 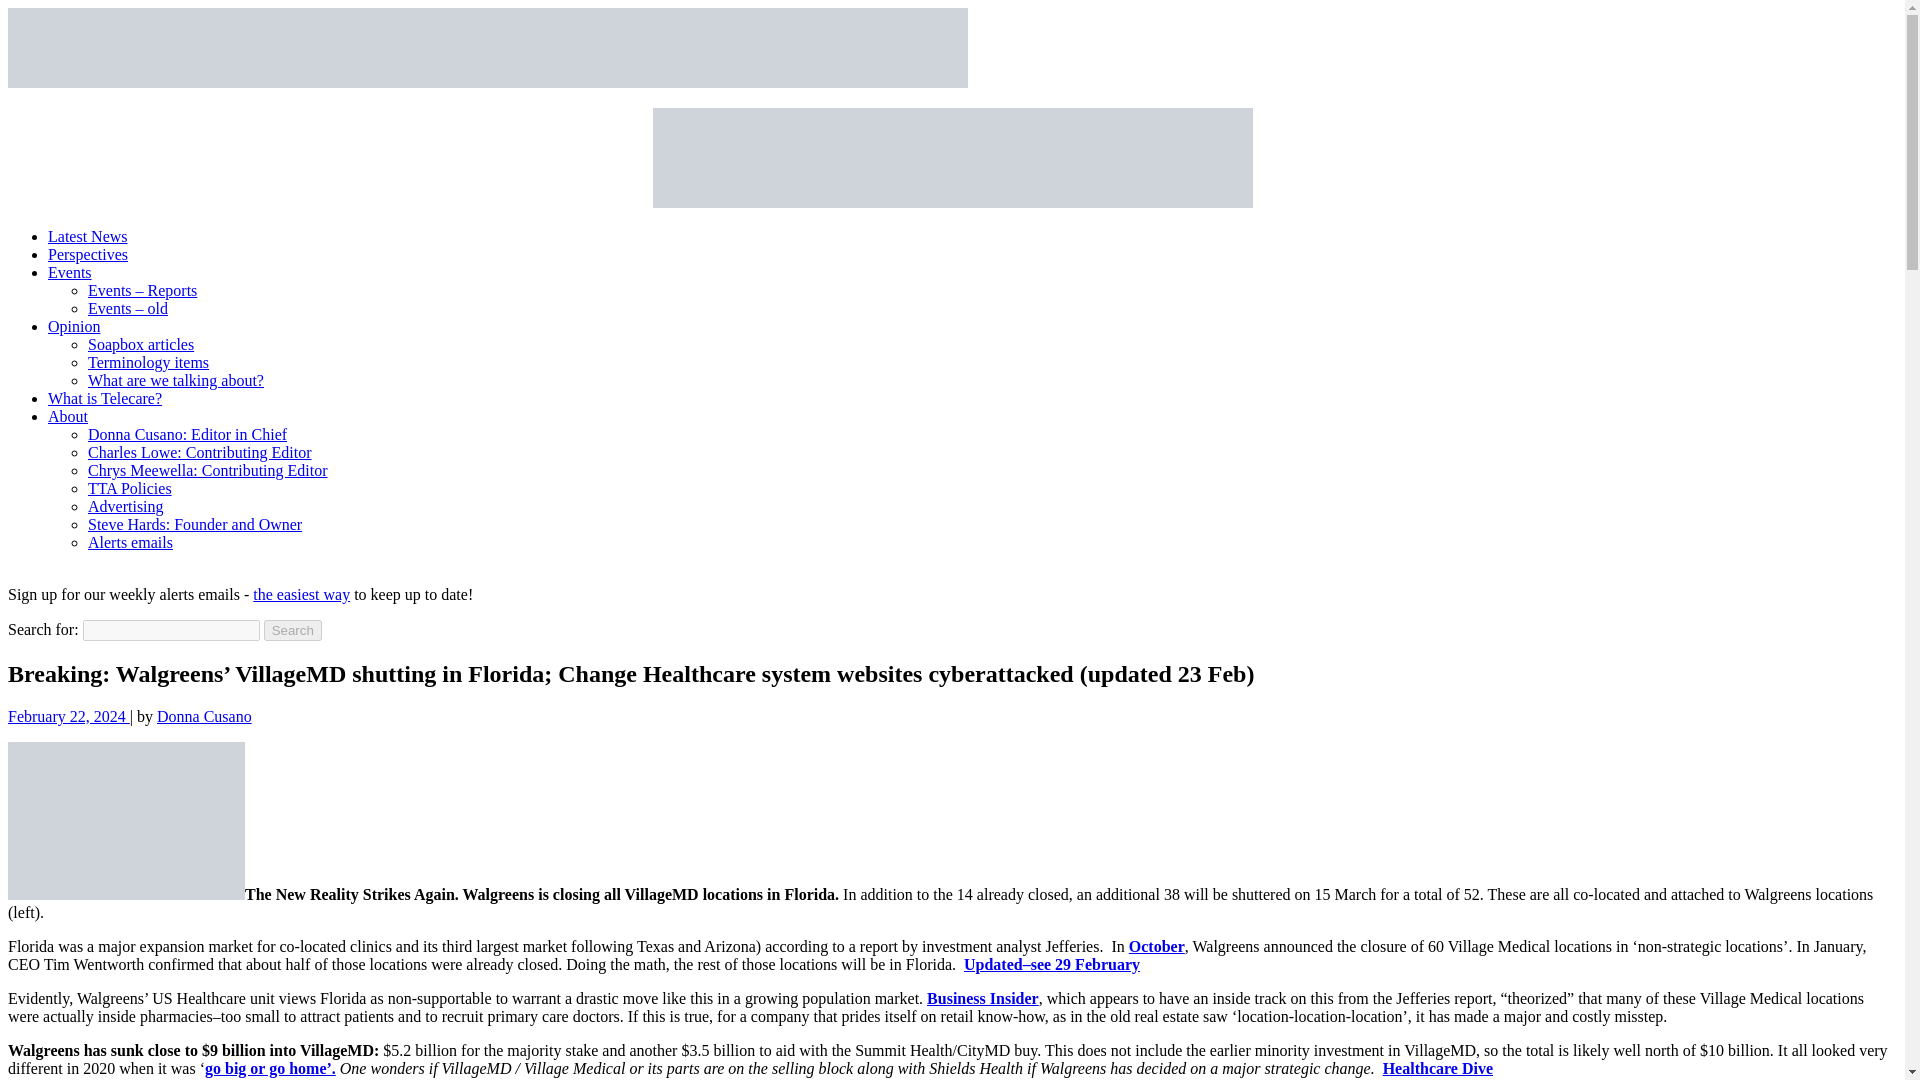 I want to click on Alerts emails, so click(x=130, y=542).